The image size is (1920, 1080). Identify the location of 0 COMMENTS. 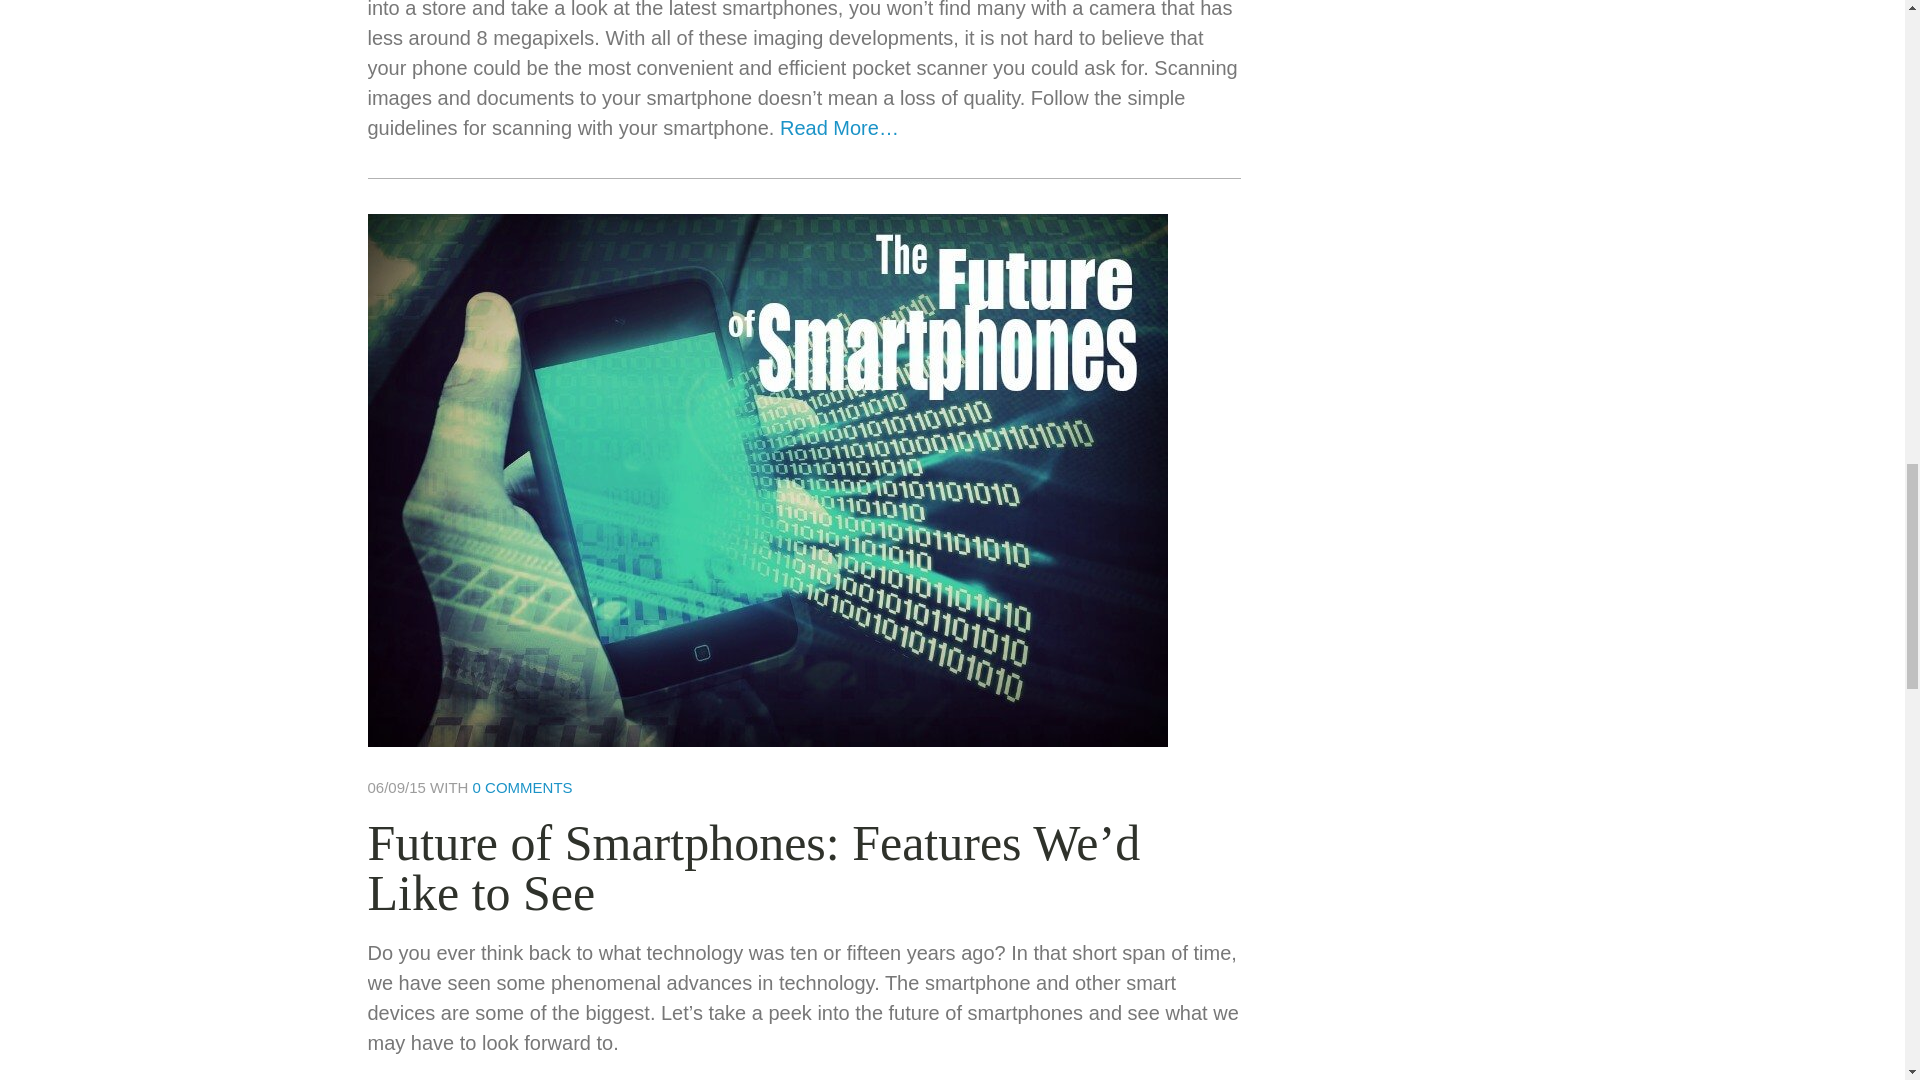
(522, 786).